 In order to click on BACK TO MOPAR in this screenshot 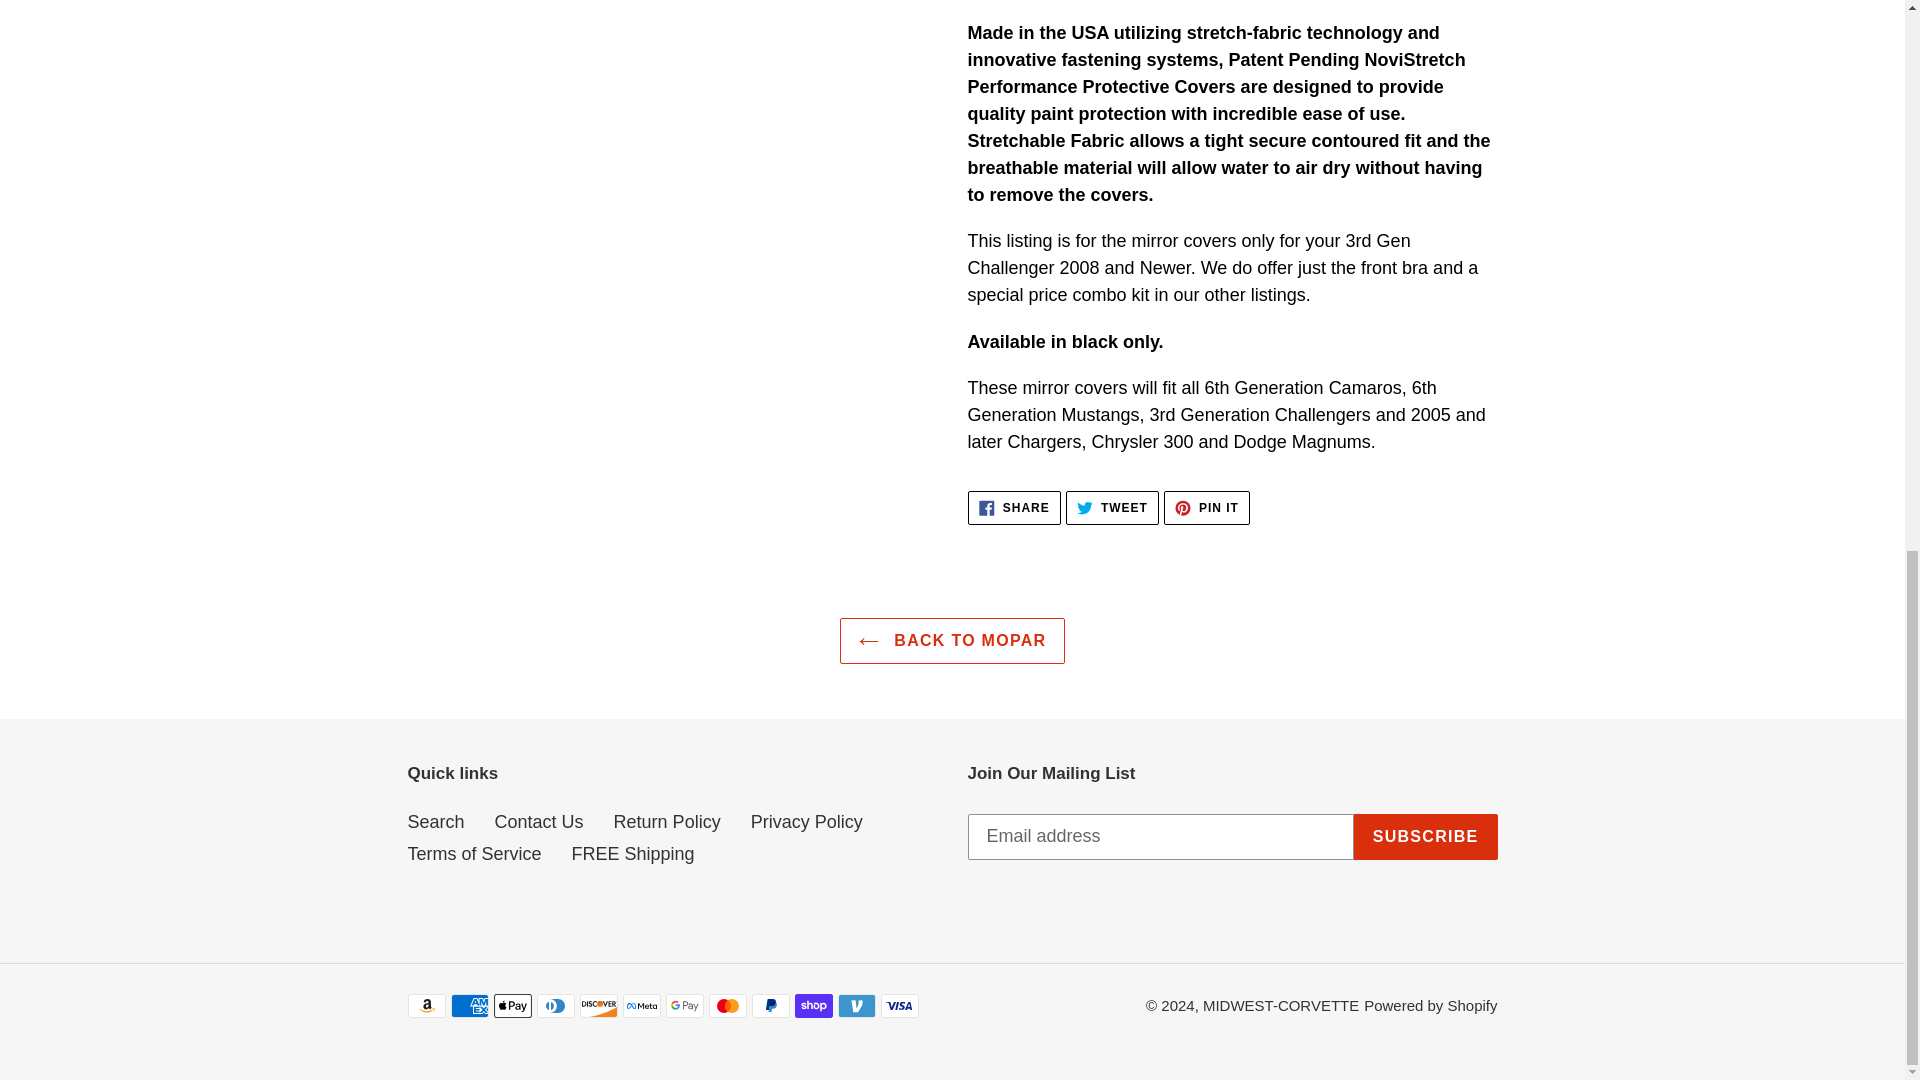, I will do `click(1206, 508)`.